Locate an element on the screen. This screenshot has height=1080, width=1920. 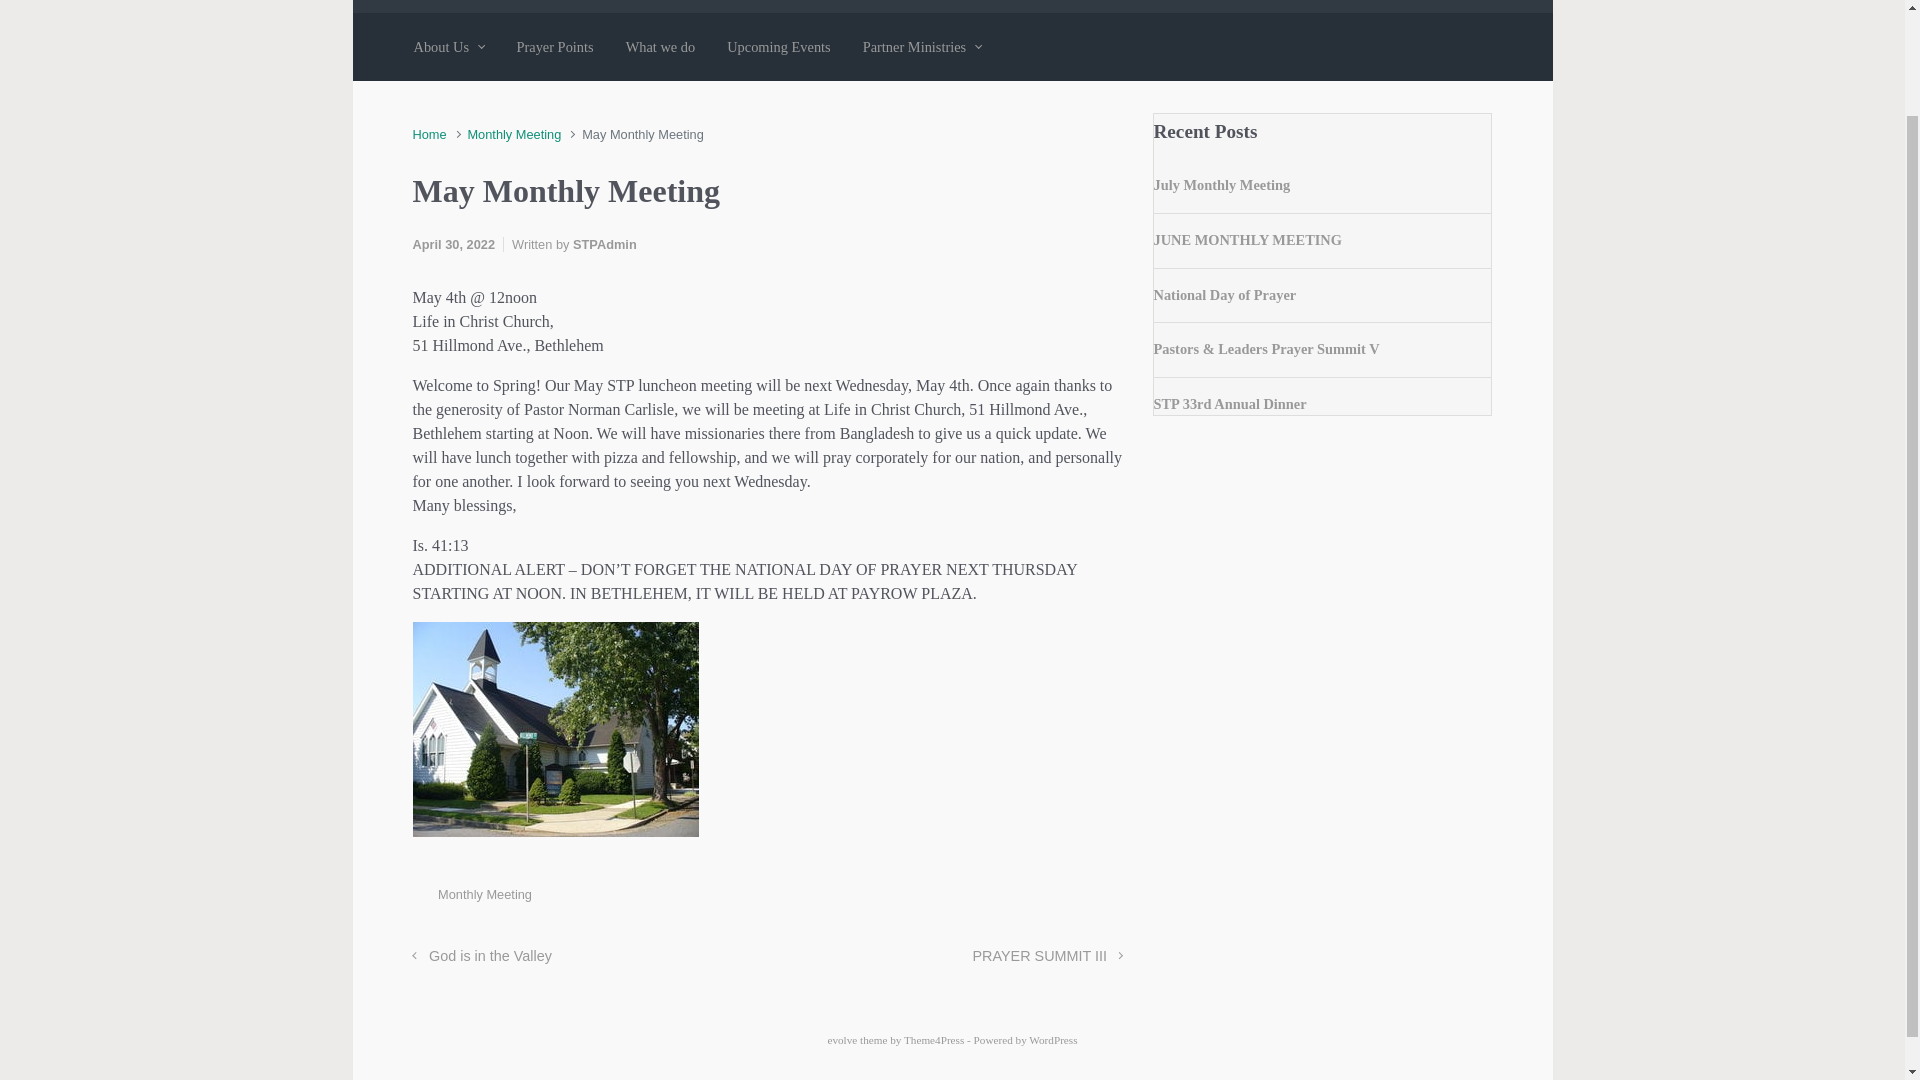
Monthly Meeting is located at coordinates (484, 894).